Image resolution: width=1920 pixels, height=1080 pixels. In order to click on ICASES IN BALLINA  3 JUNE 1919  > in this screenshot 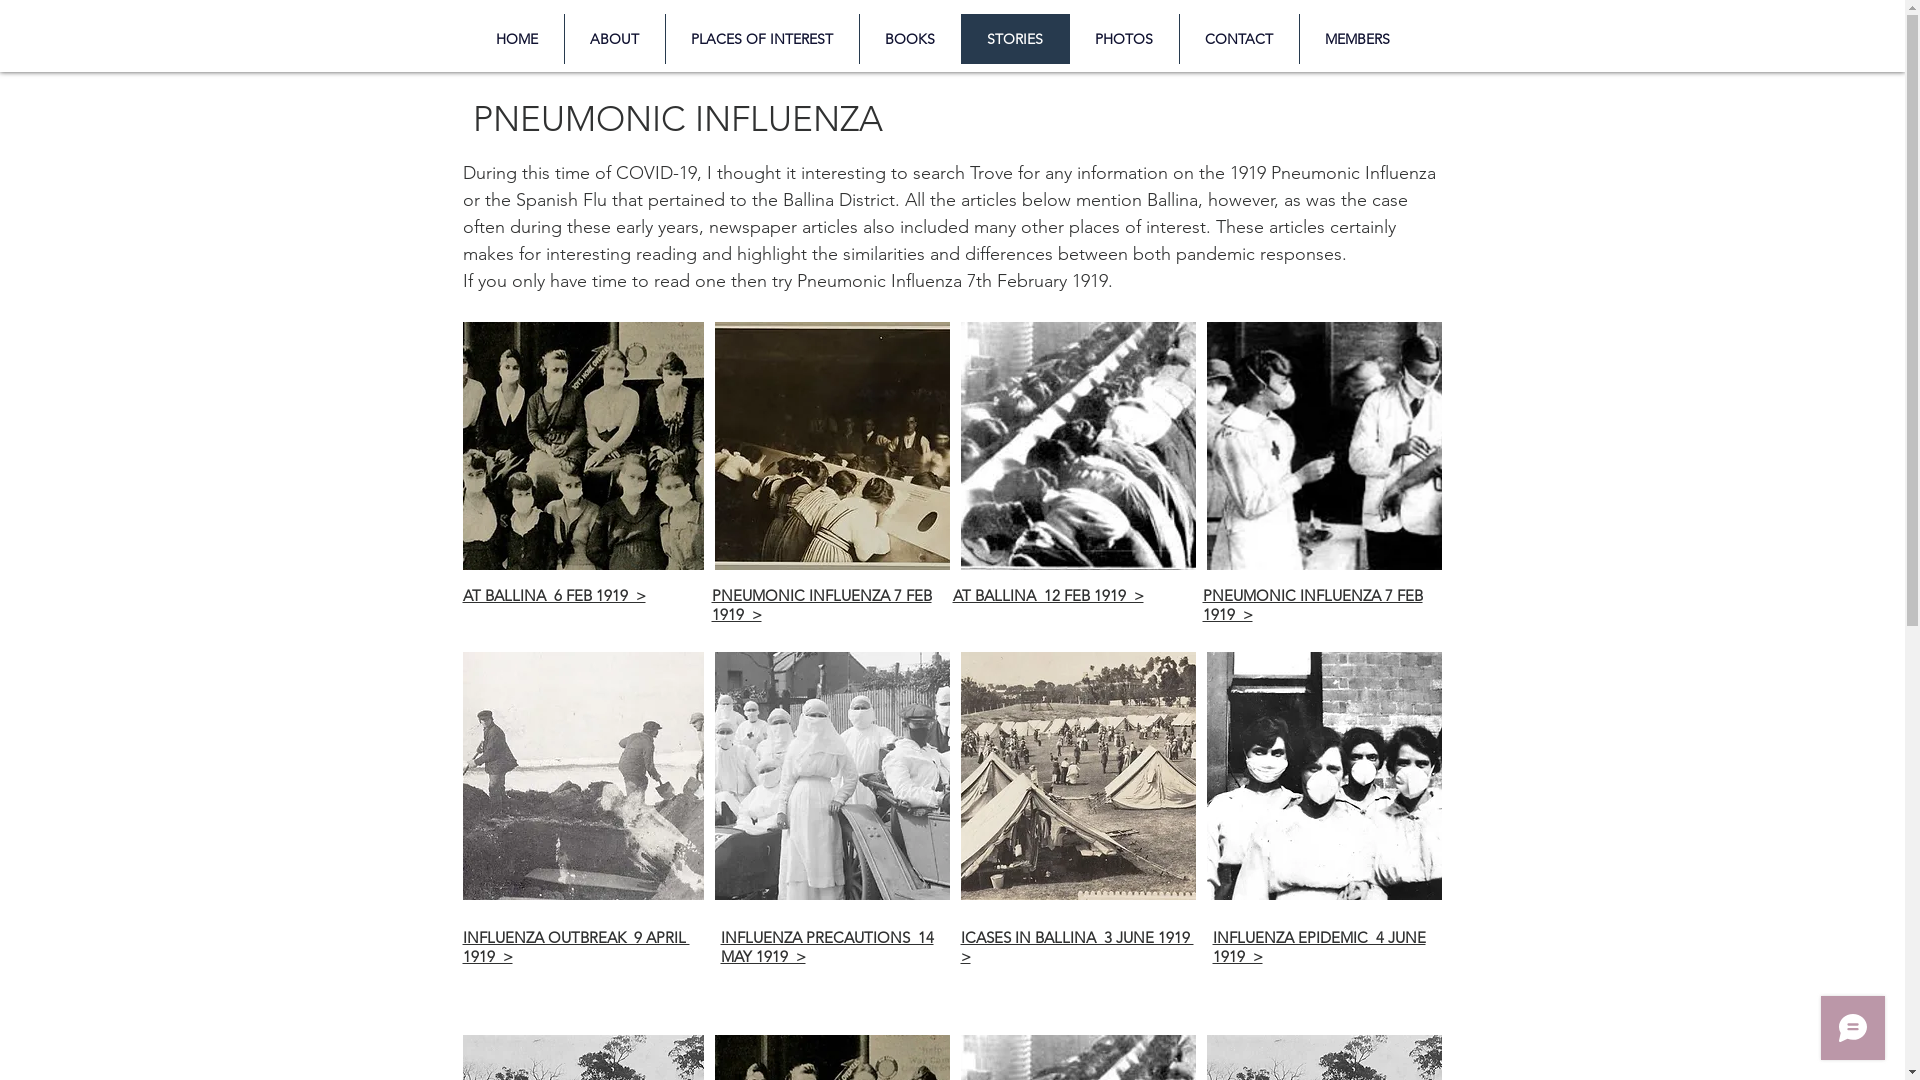, I will do `click(1076, 947)`.